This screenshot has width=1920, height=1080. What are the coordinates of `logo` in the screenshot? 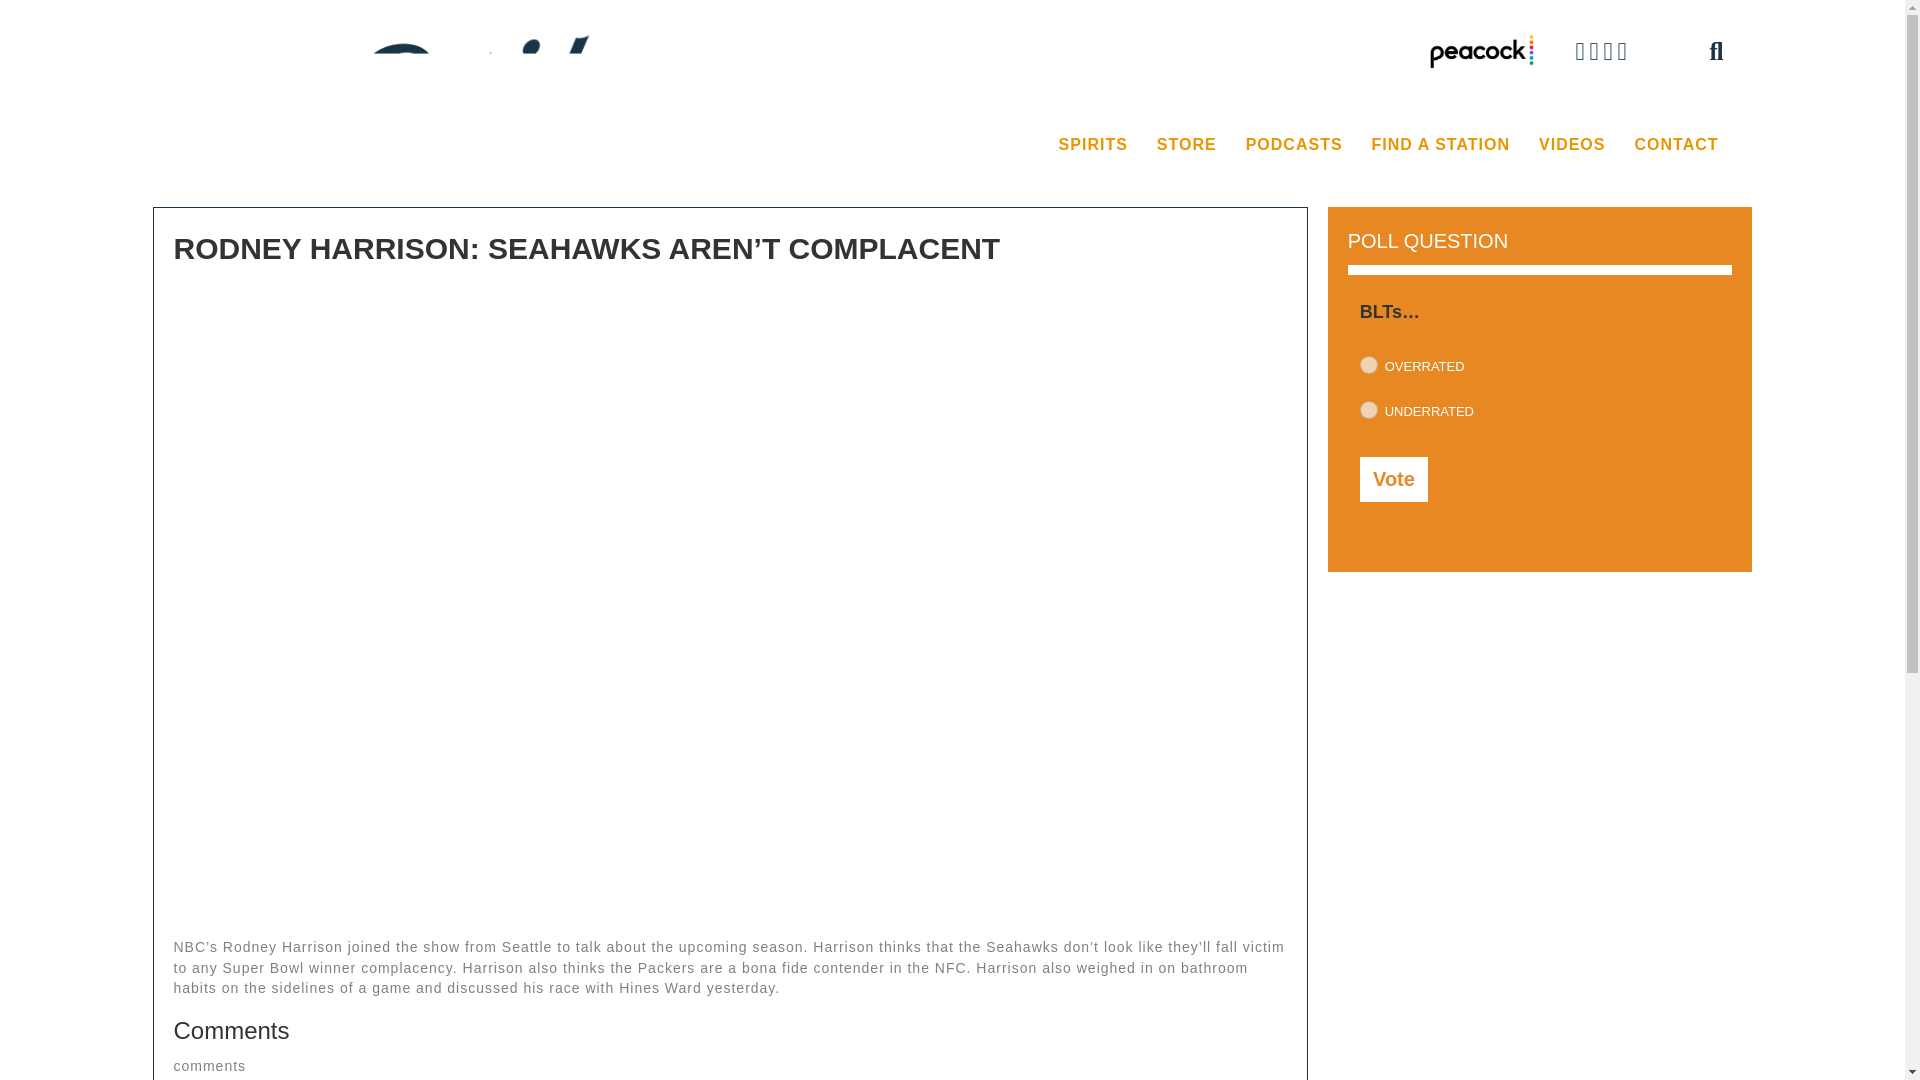 It's located at (408, 93).